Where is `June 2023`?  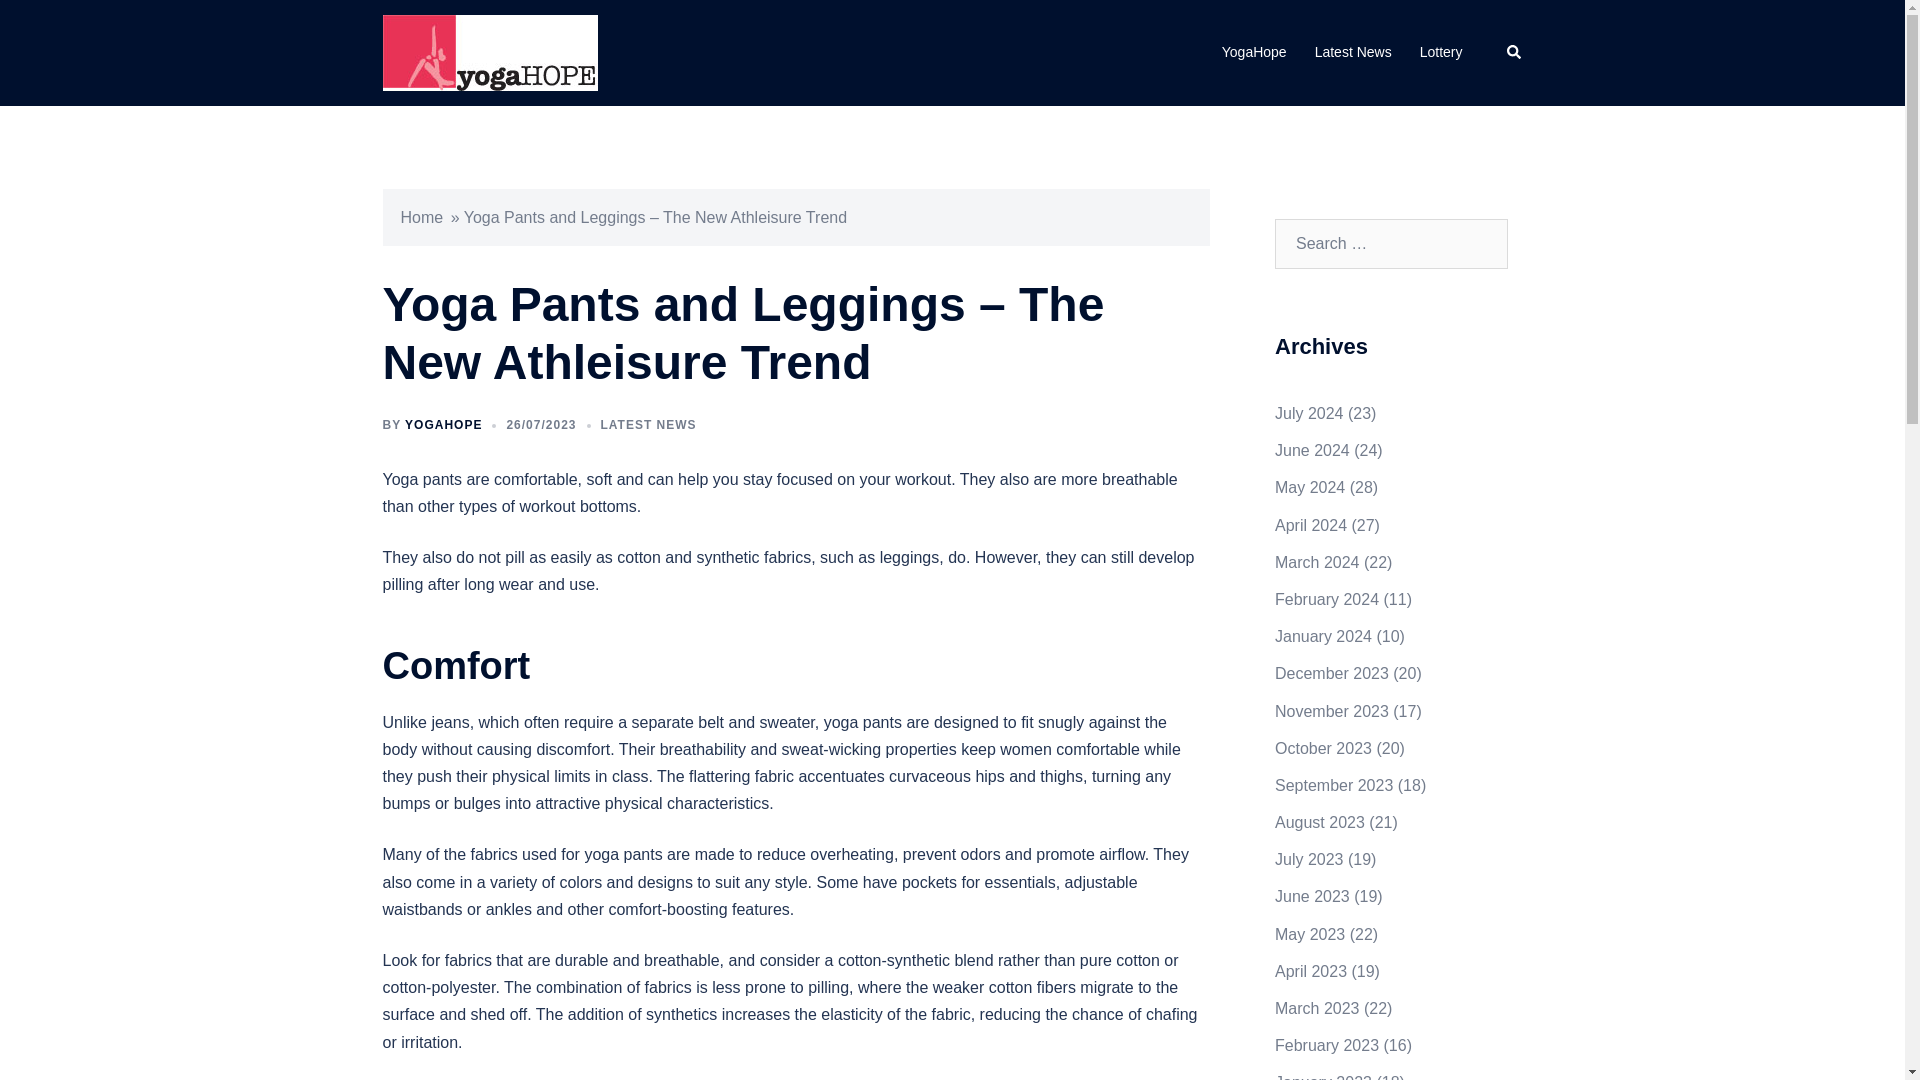 June 2023 is located at coordinates (1312, 896).